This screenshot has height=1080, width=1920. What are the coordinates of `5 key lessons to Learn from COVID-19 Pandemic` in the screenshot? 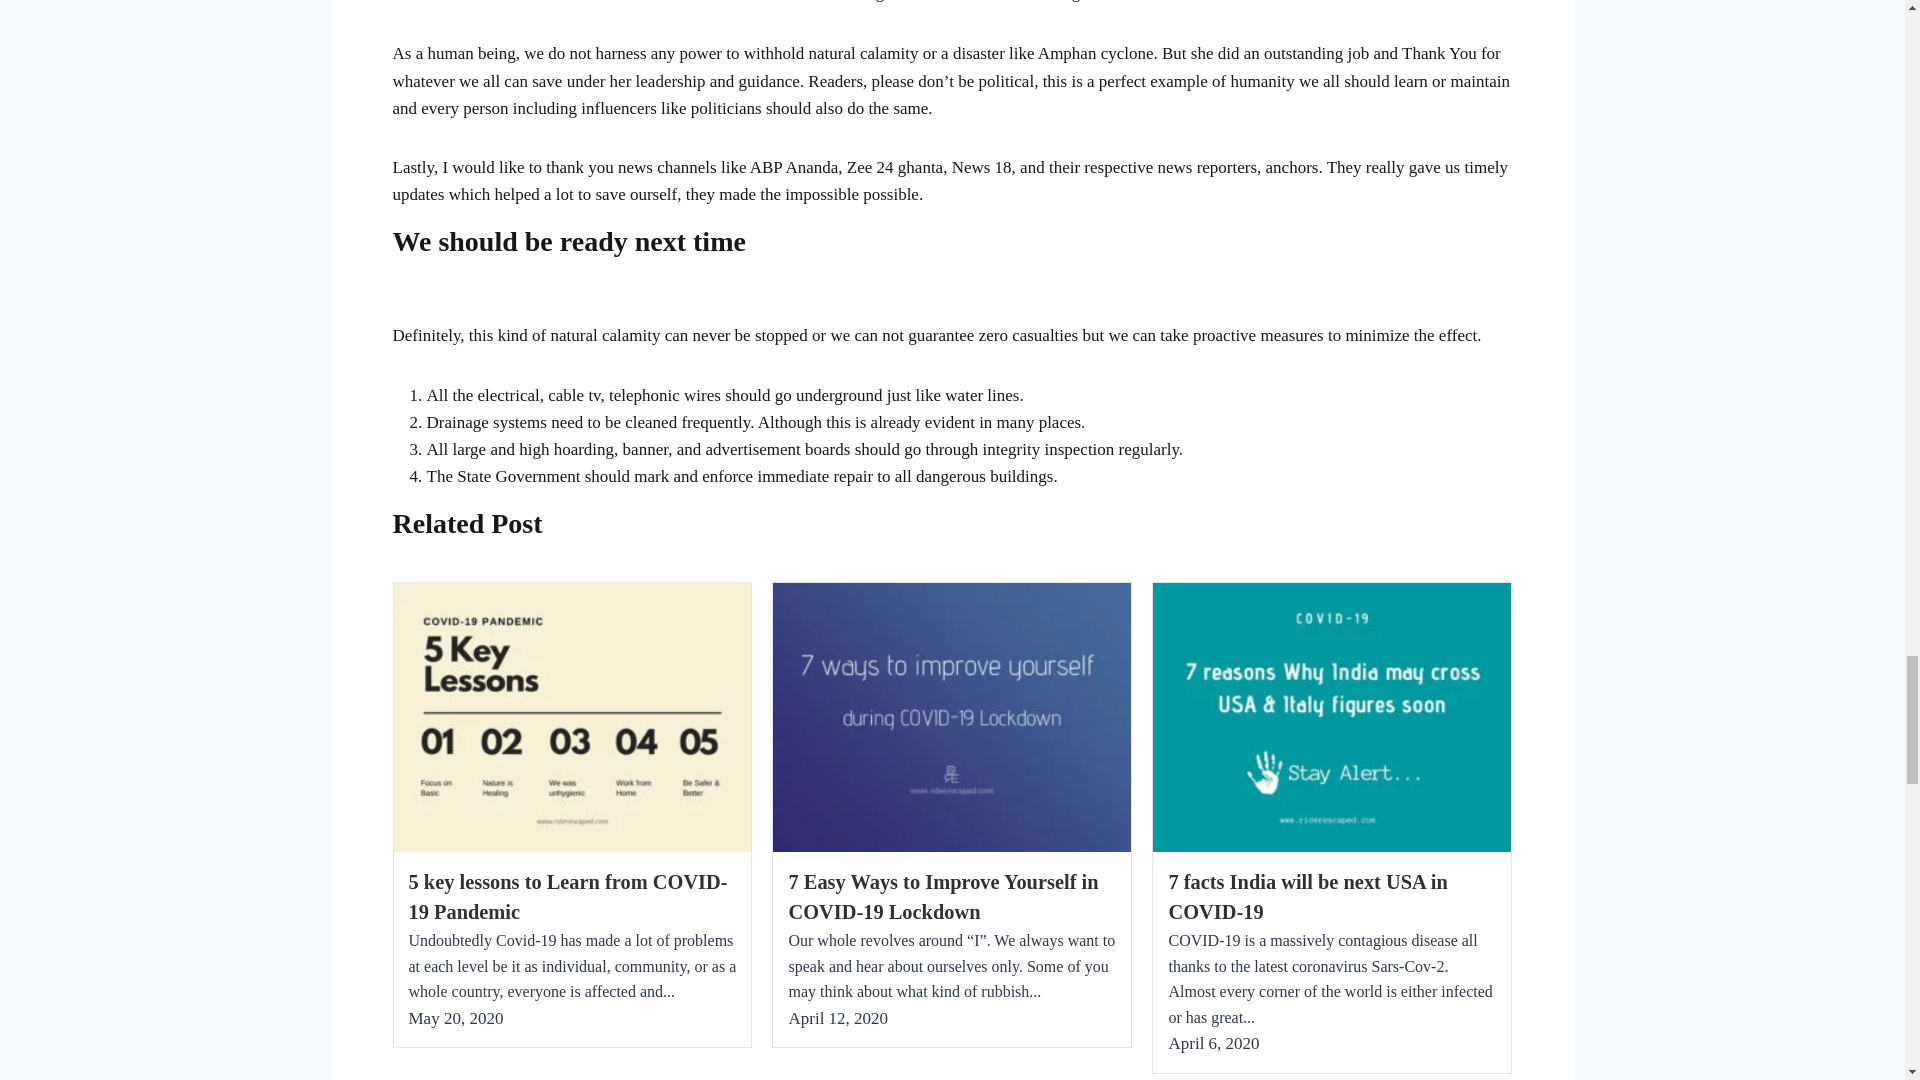 It's located at (567, 897).